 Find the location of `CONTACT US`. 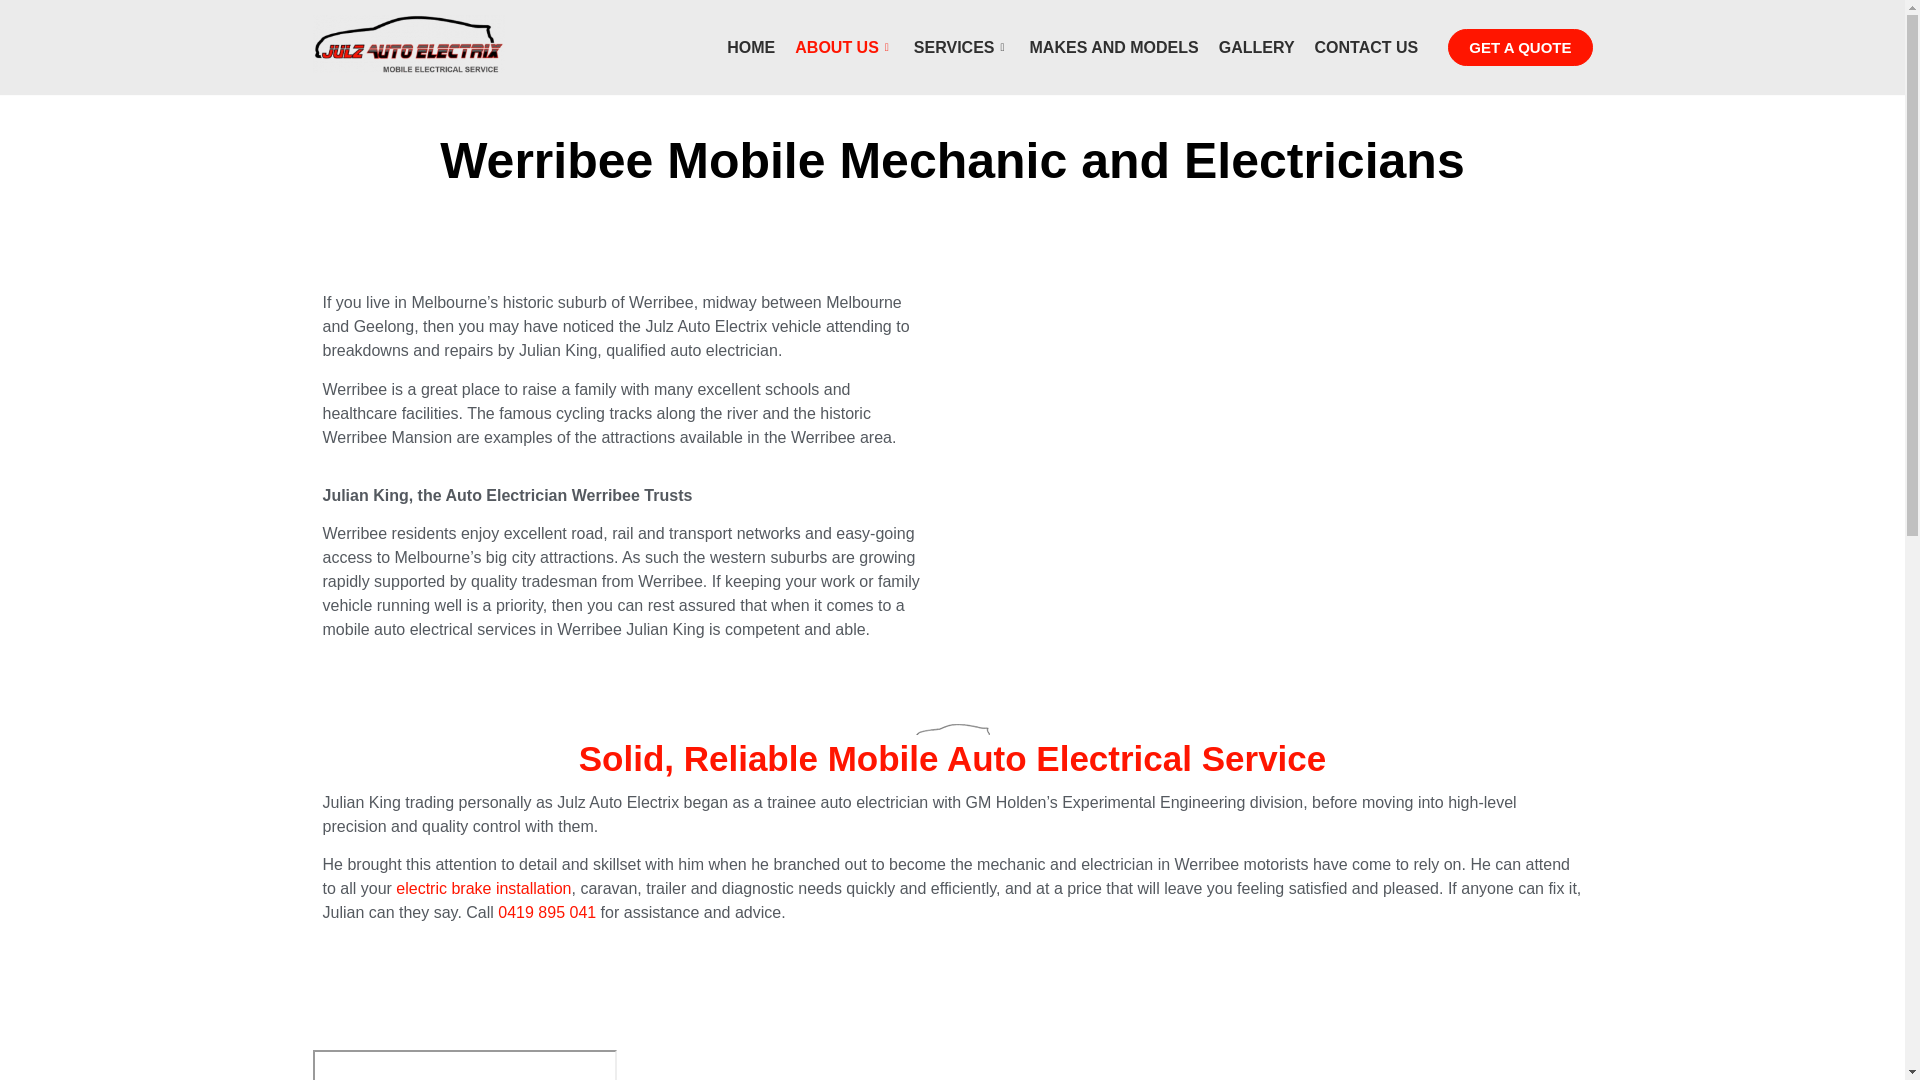

CONTACT US is located at coordinates (1367, 48).